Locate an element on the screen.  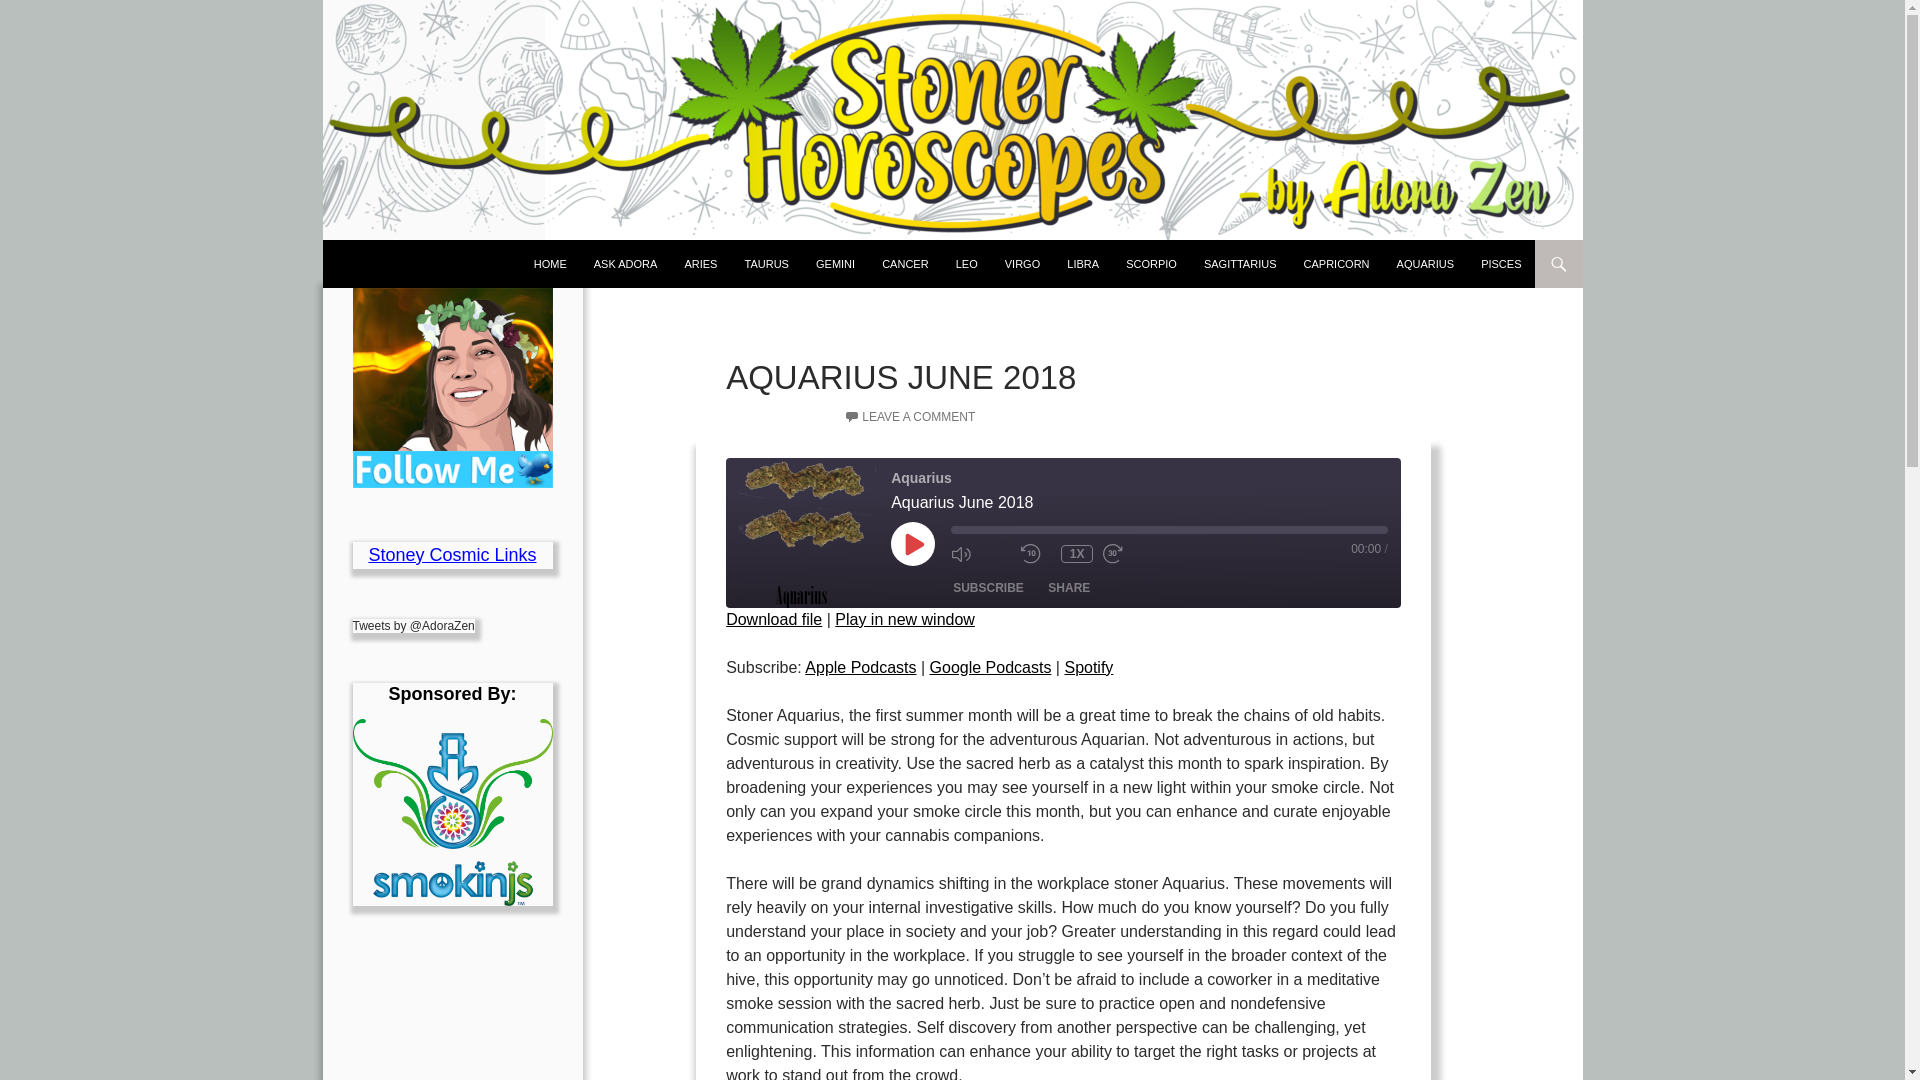
1X is located at coordinates (1076, 554).